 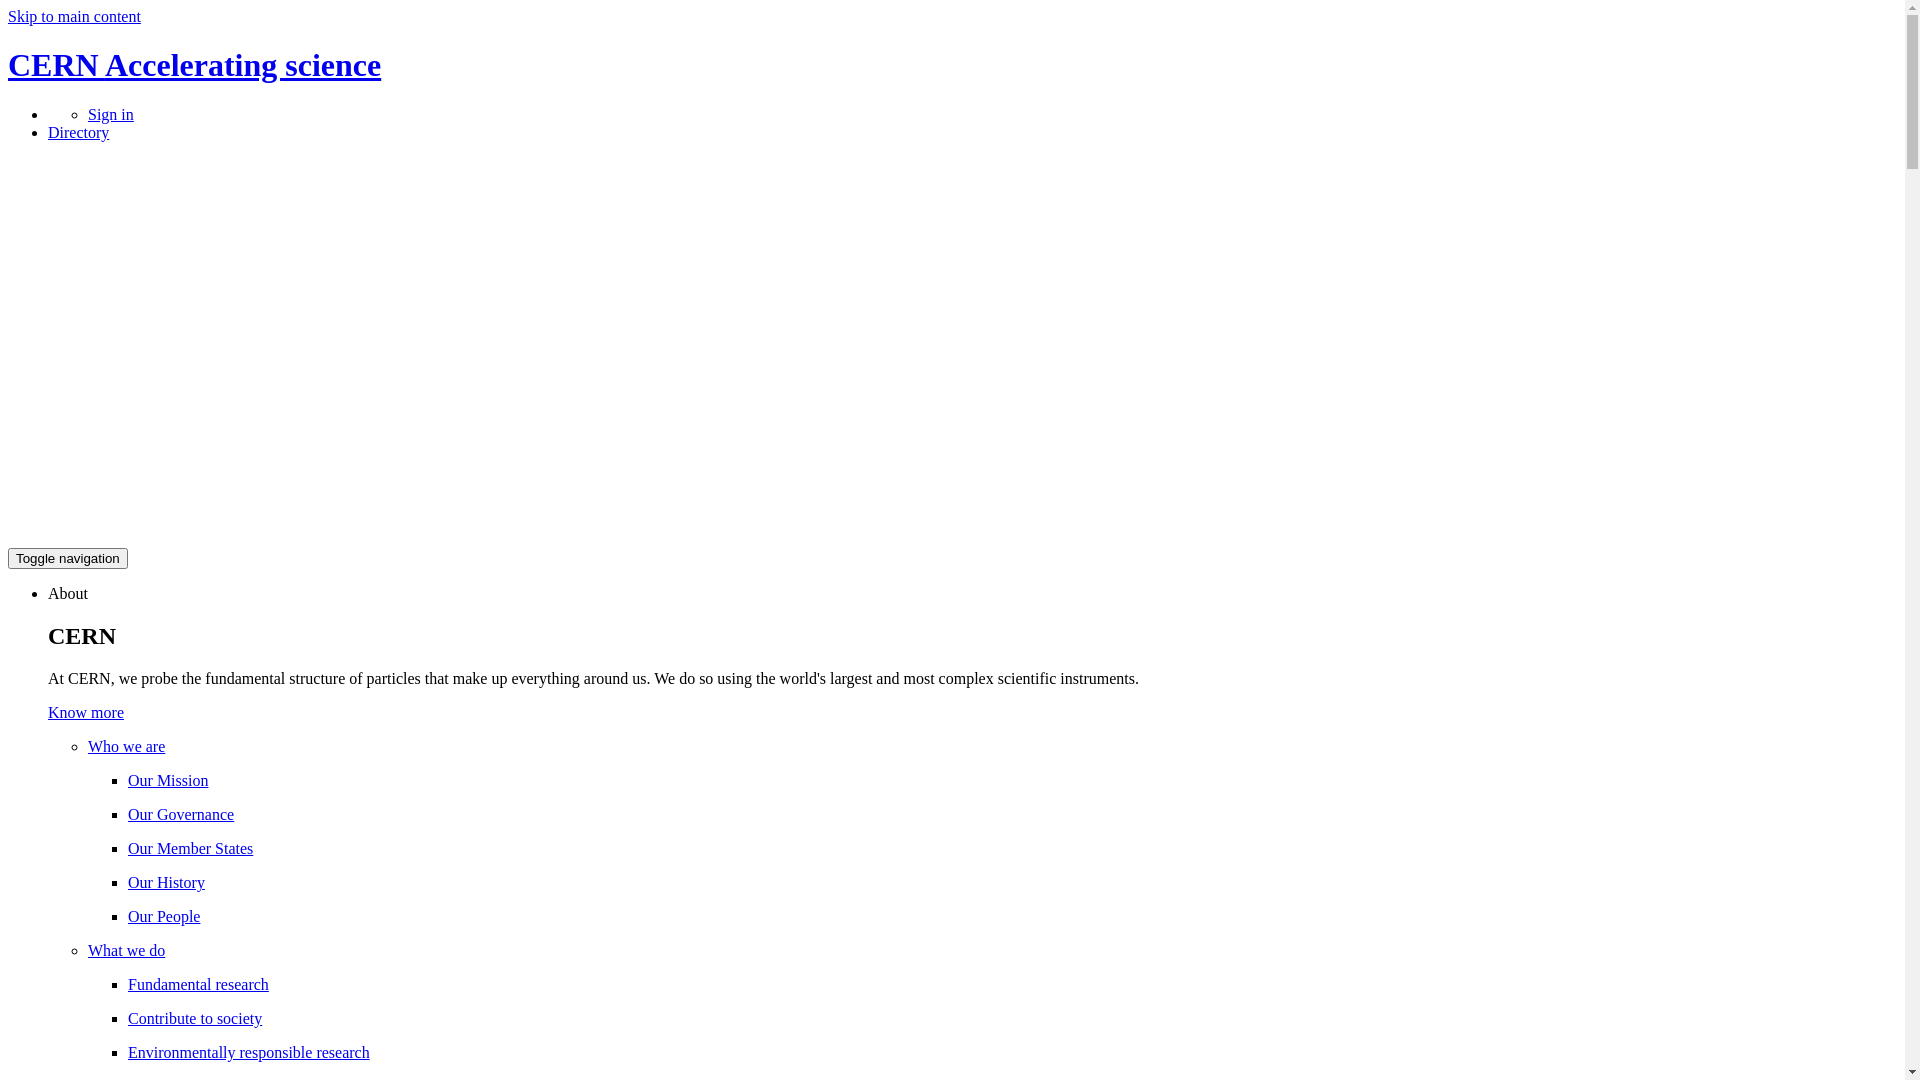 I want to click on Sign in, so click(x=111, y=114).